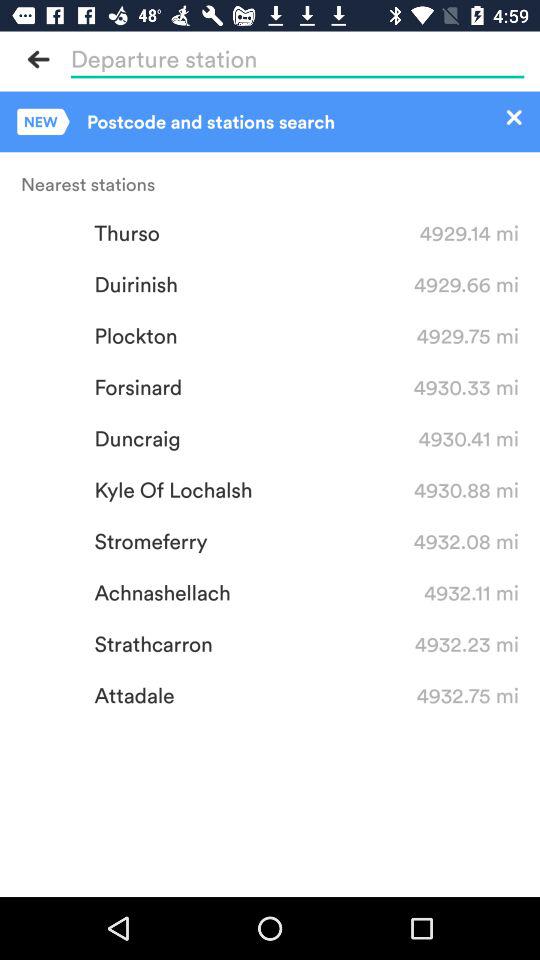 The image size is (540, 960). Describe the element at coordinates (297, 59) in the screenshot. I see `enter departure station name` at that location.